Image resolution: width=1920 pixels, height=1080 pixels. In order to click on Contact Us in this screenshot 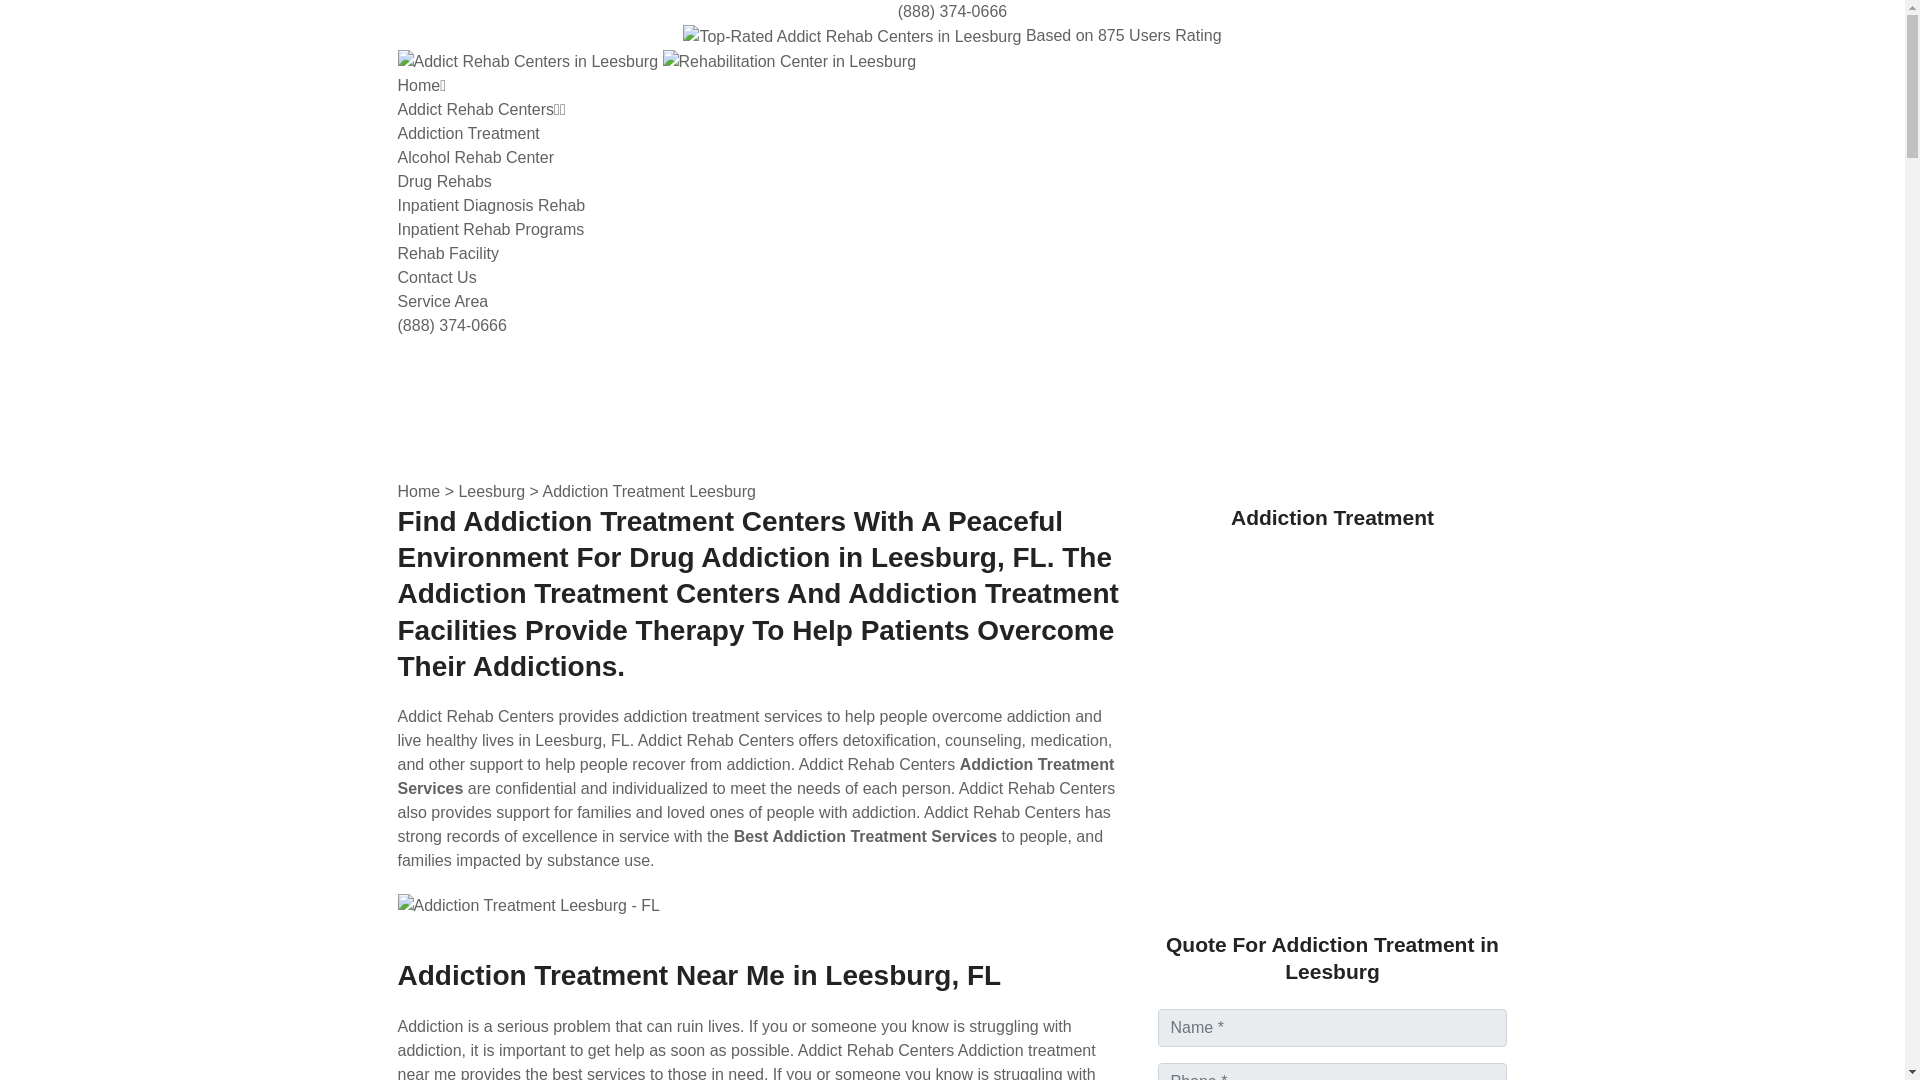, I will do `click(436, 277)`.